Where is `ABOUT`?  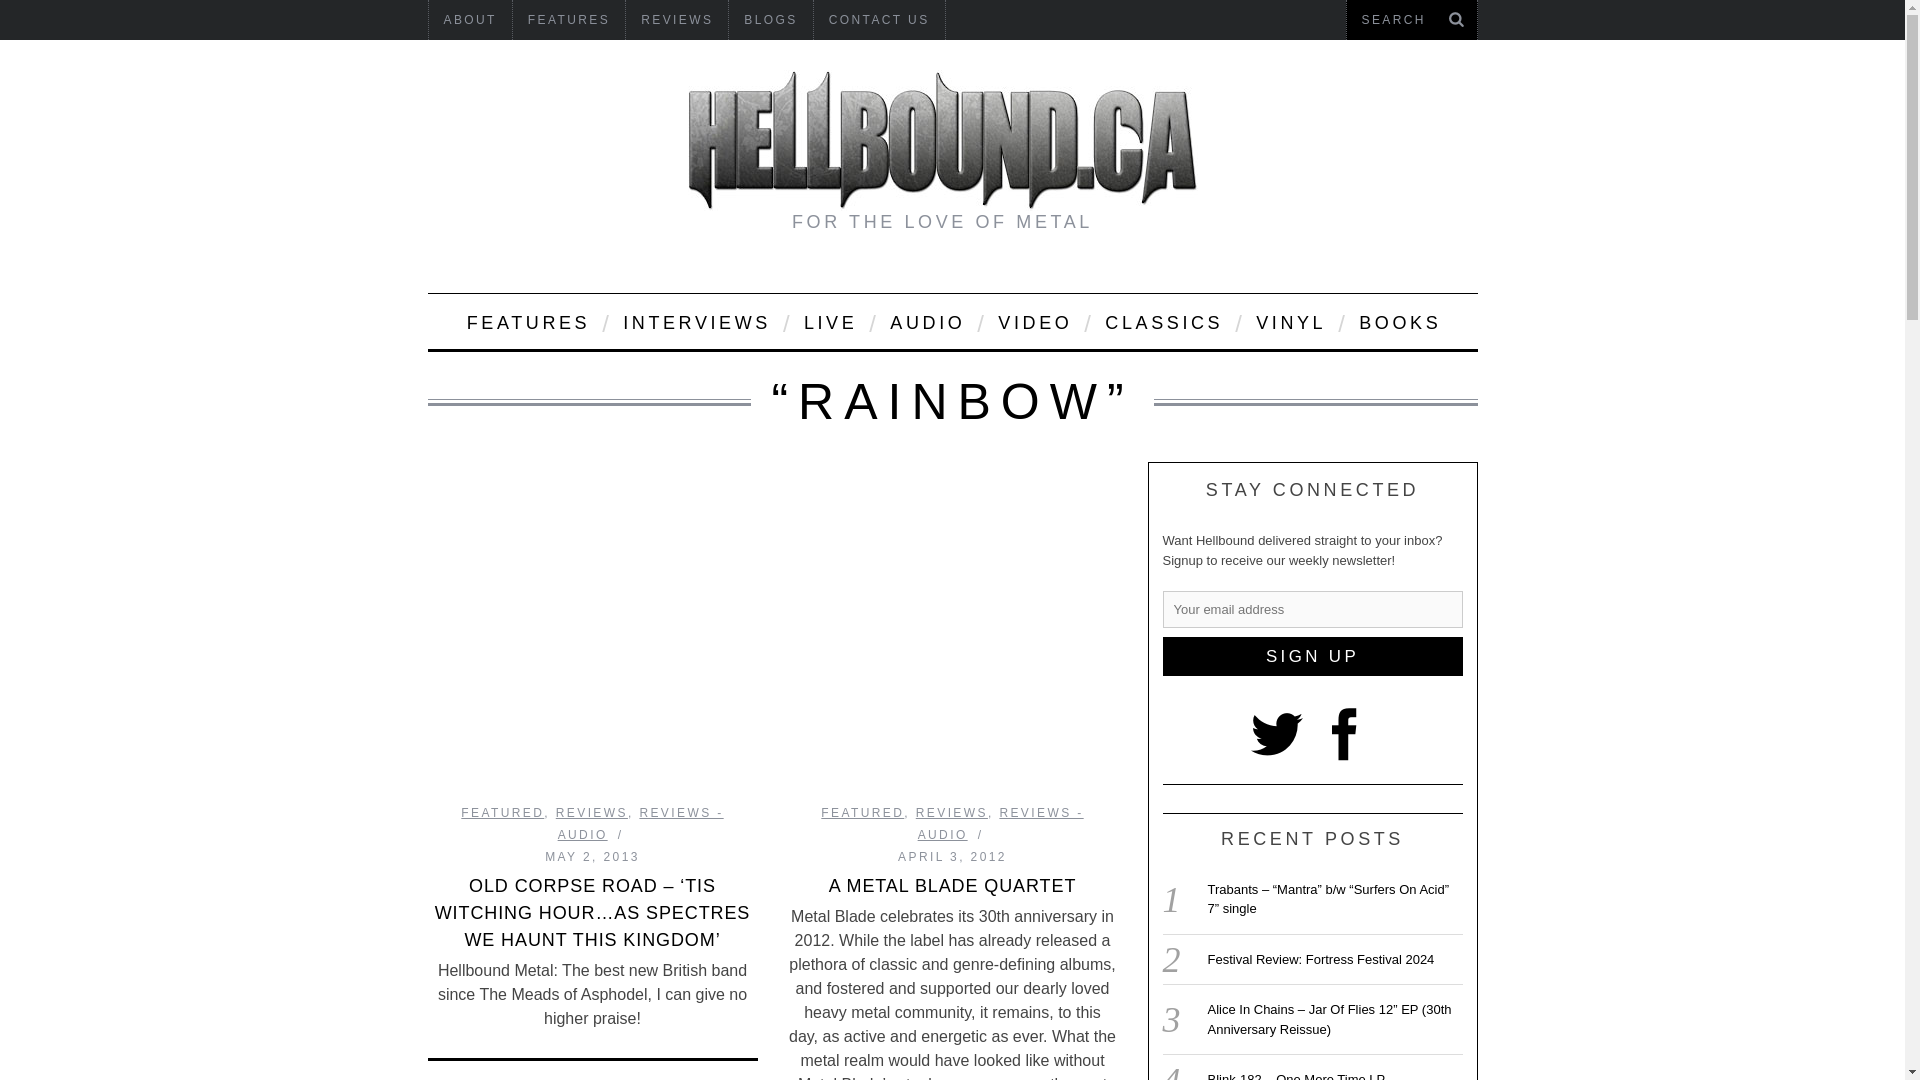
ABOUT is located at coordinates (469, 20).